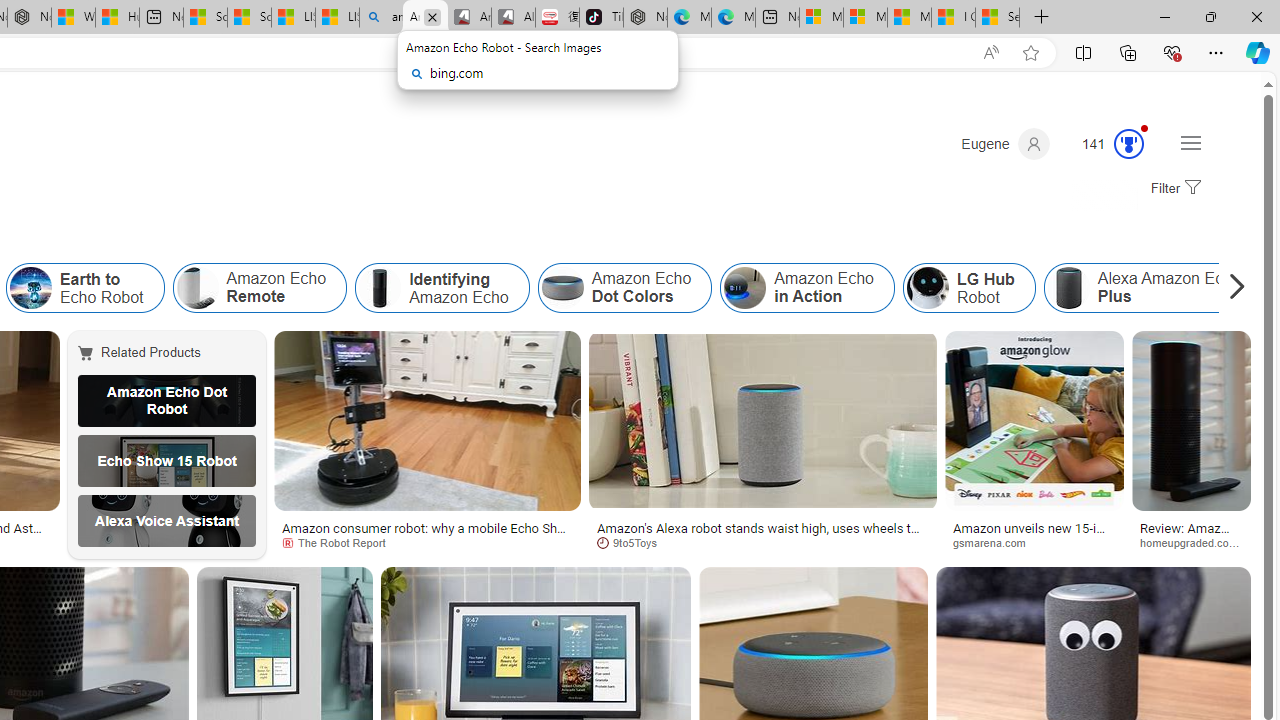  I want to click on Eugene, so click(1005, 144).